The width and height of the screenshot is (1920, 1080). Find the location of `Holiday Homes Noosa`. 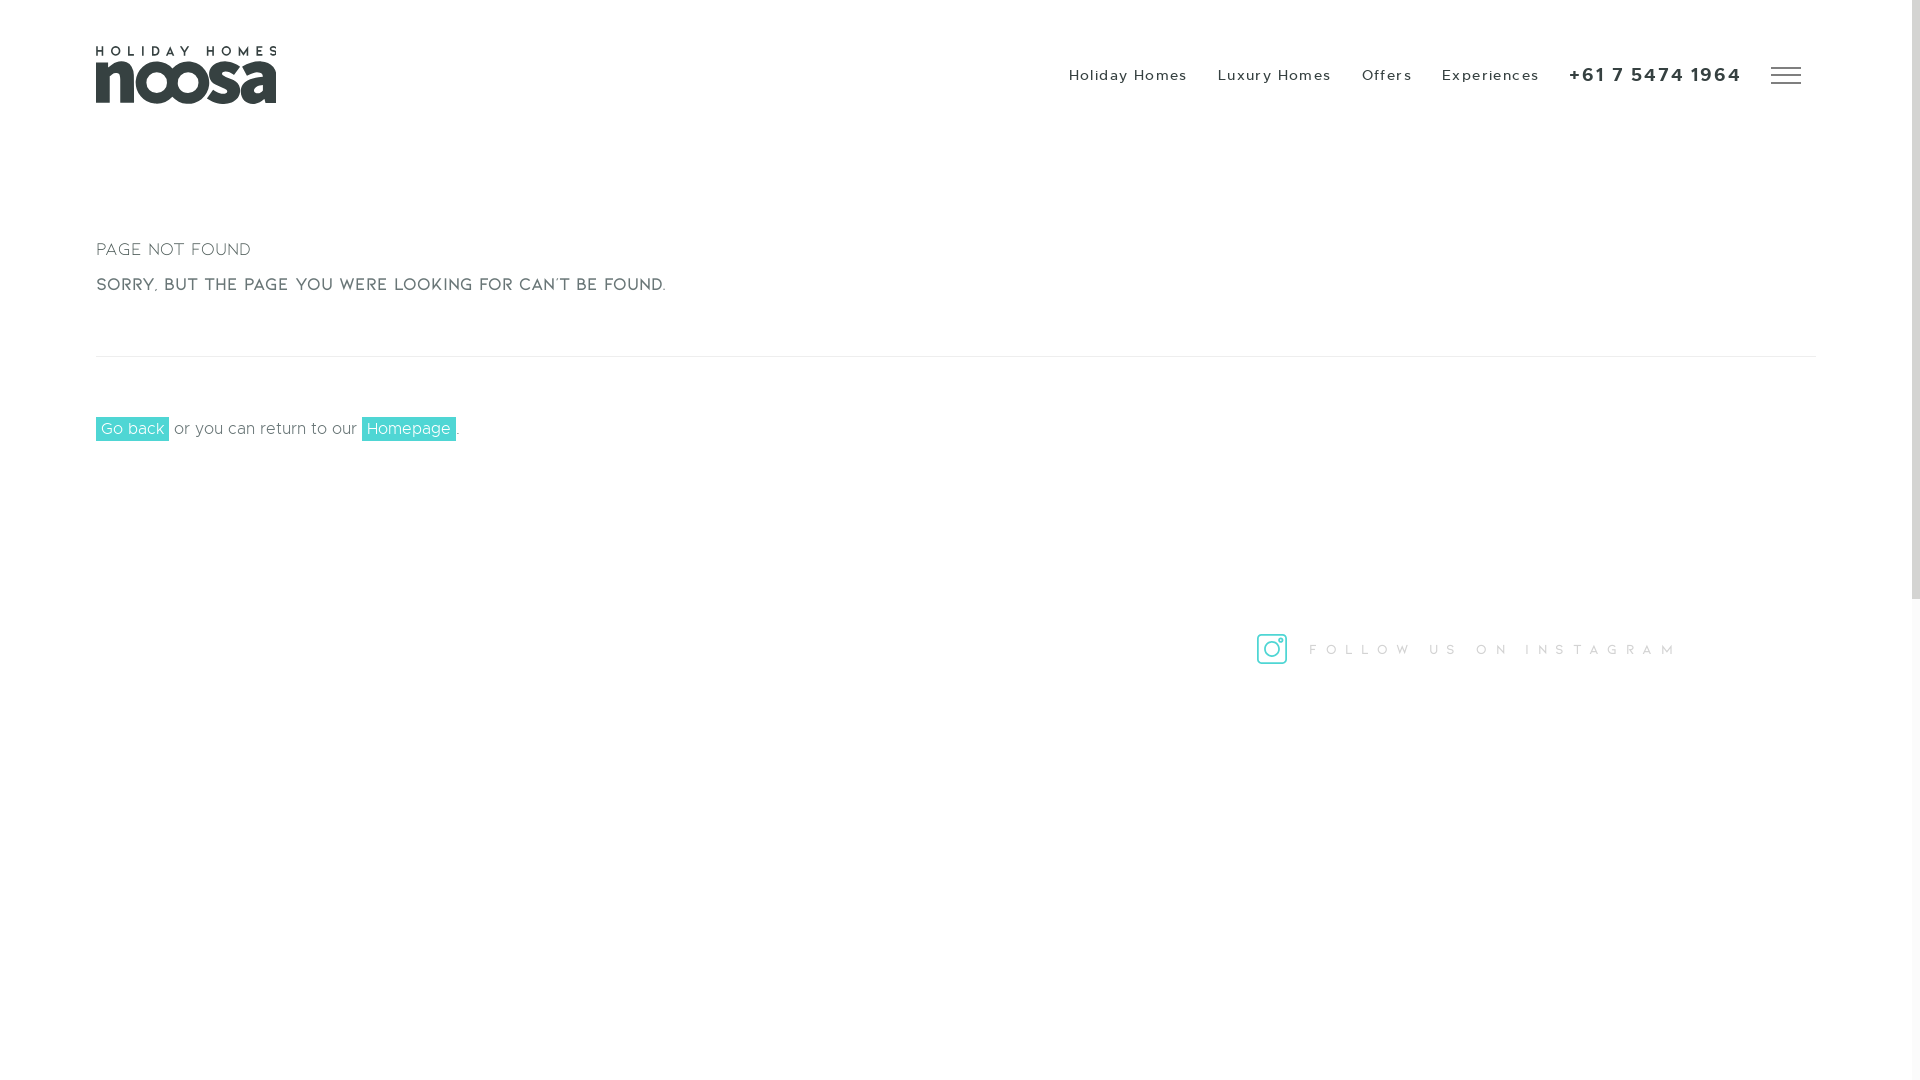

Holiday Homes Noosa is located at coordinates (186, 75).